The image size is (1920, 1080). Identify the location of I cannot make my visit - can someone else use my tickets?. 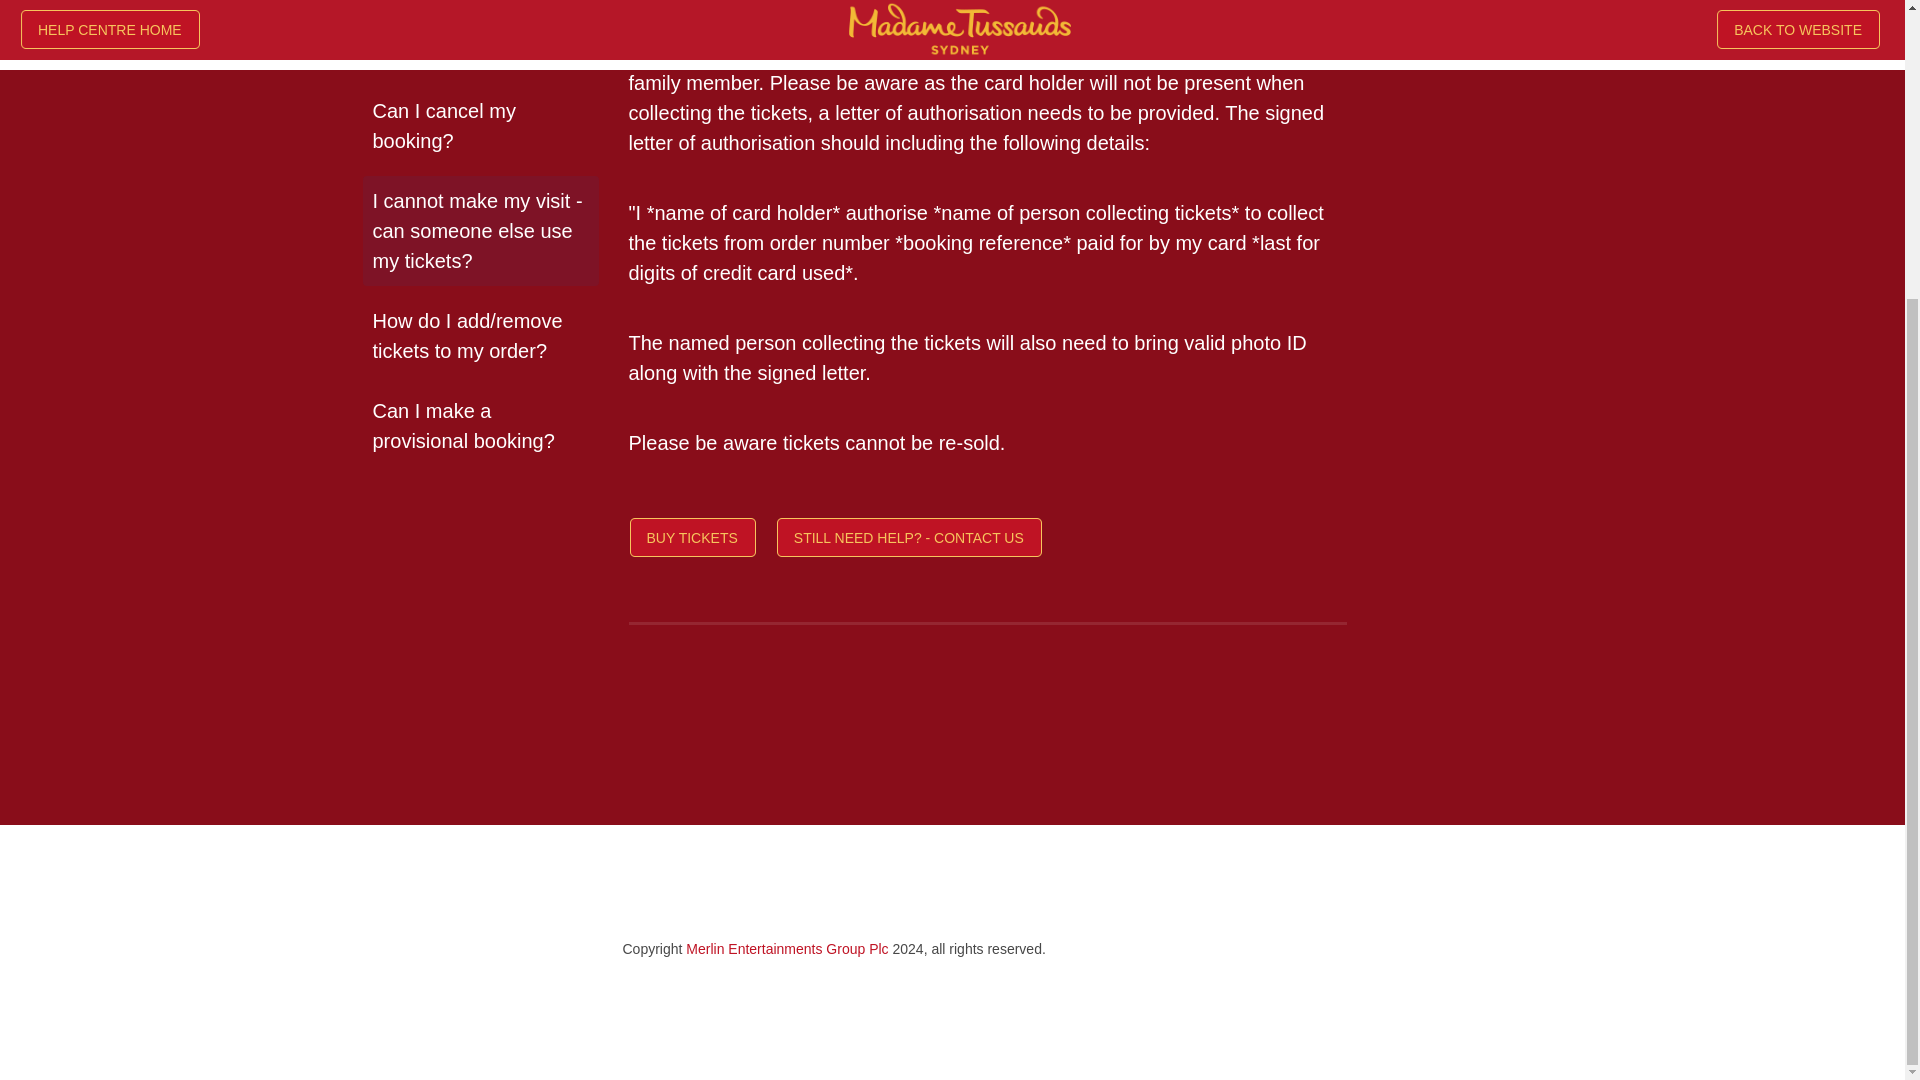
(480, 231).